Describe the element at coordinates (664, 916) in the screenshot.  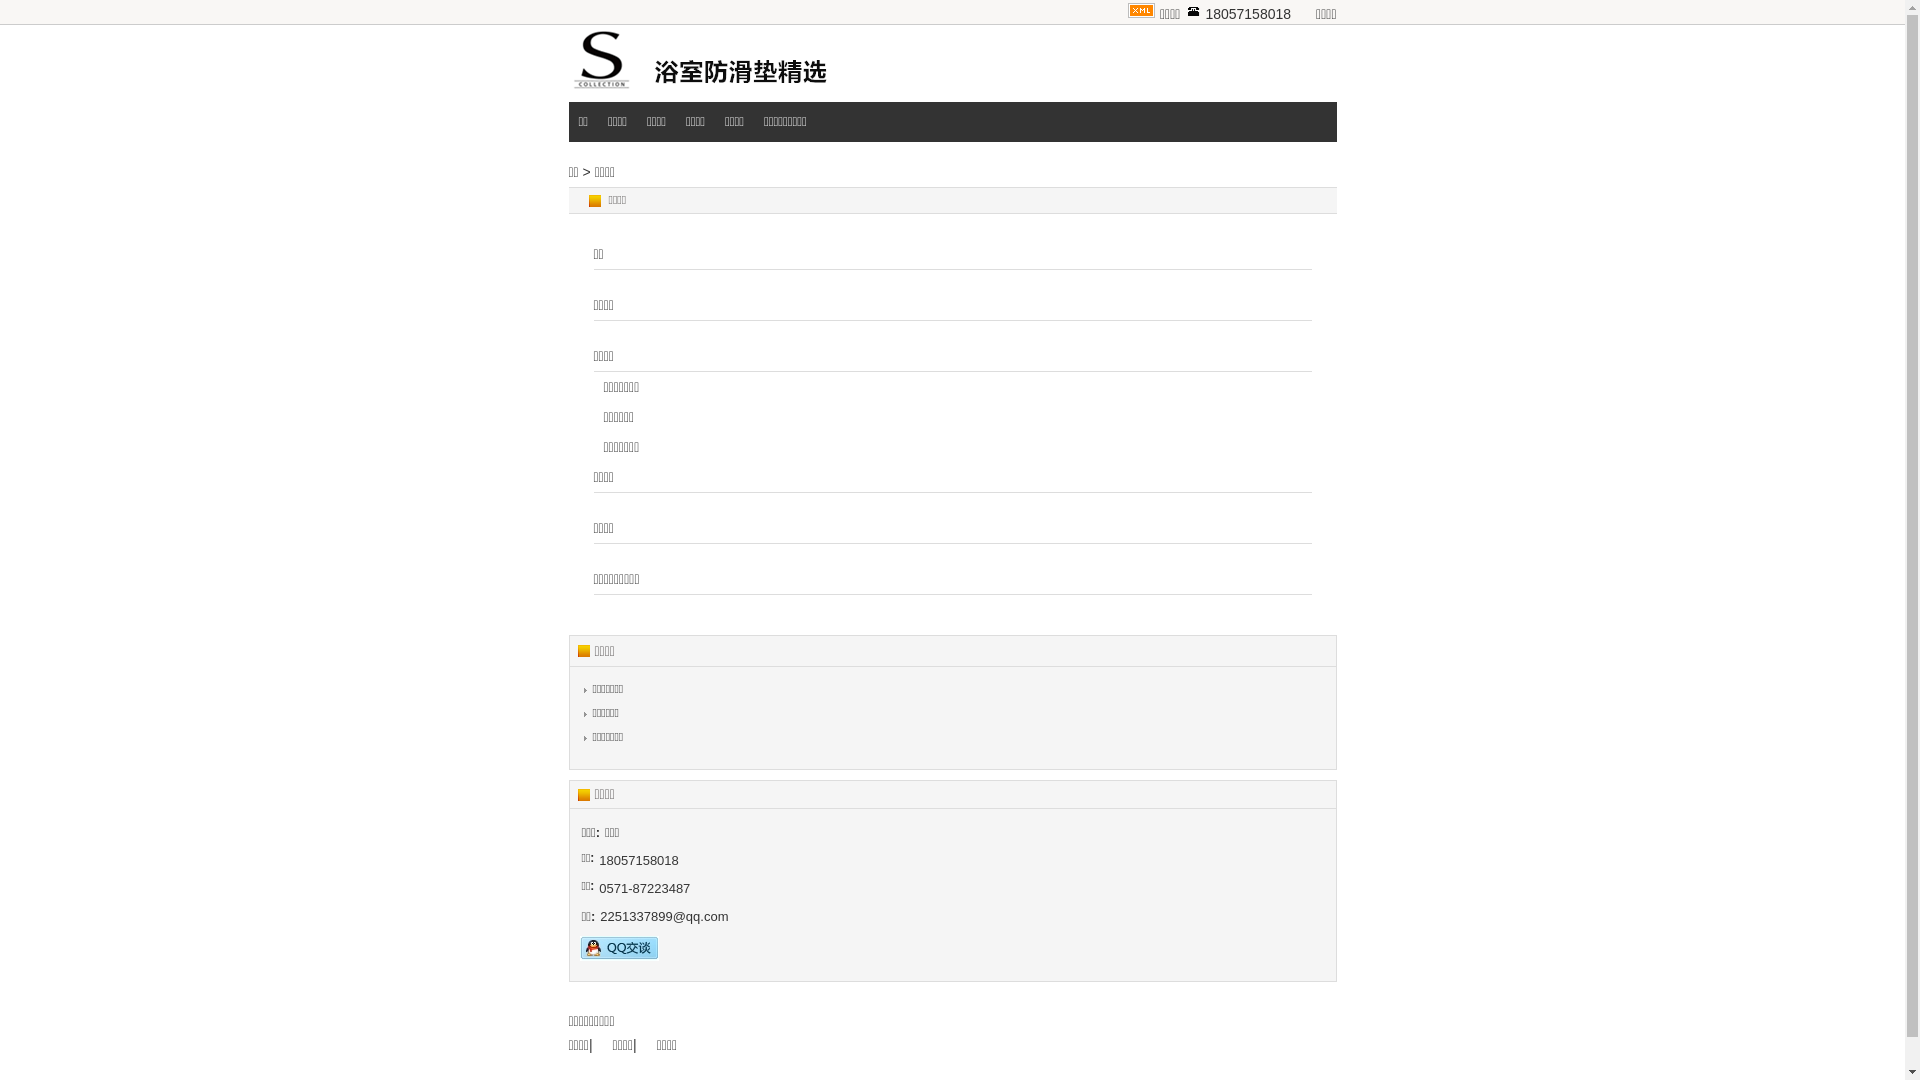
I see `2251337899@qq.com` at that location.